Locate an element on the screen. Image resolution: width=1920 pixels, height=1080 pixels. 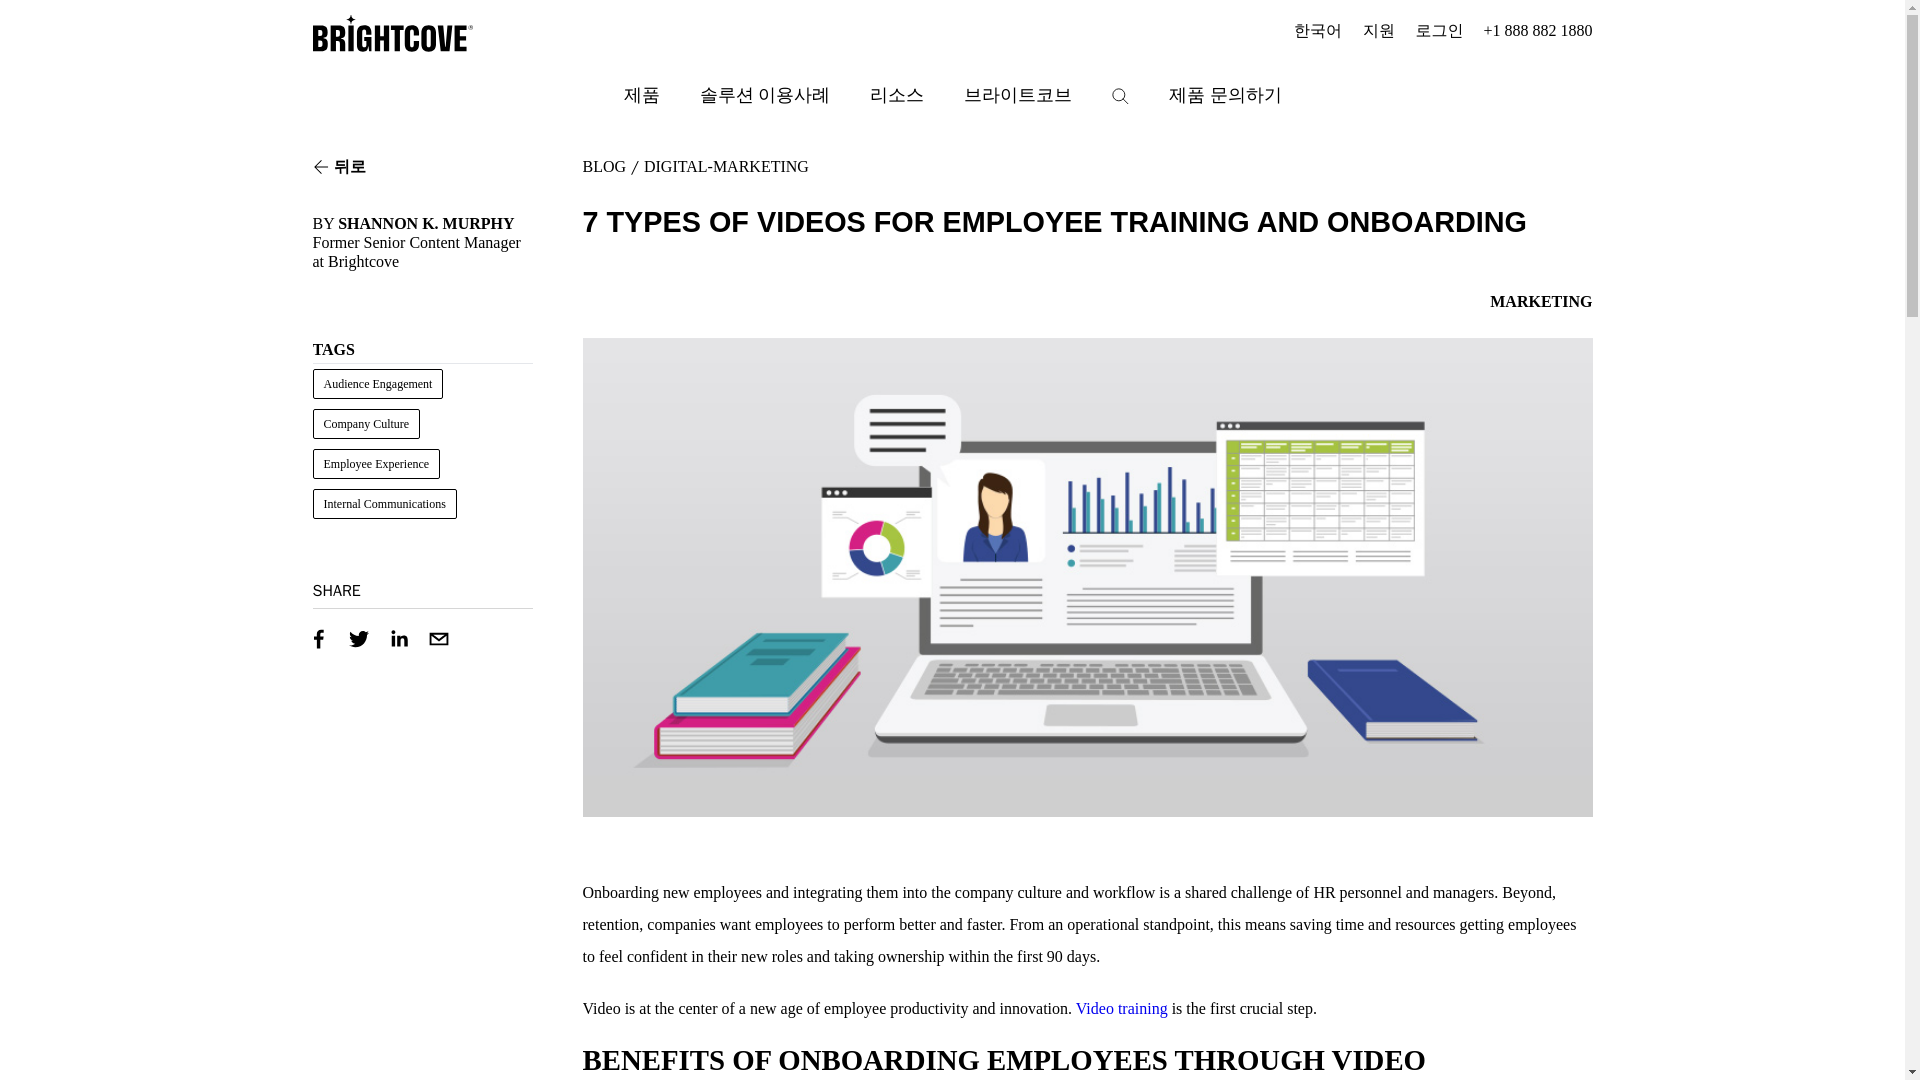
DIGITAL-MARKETING is located at coordinates (726, 166).